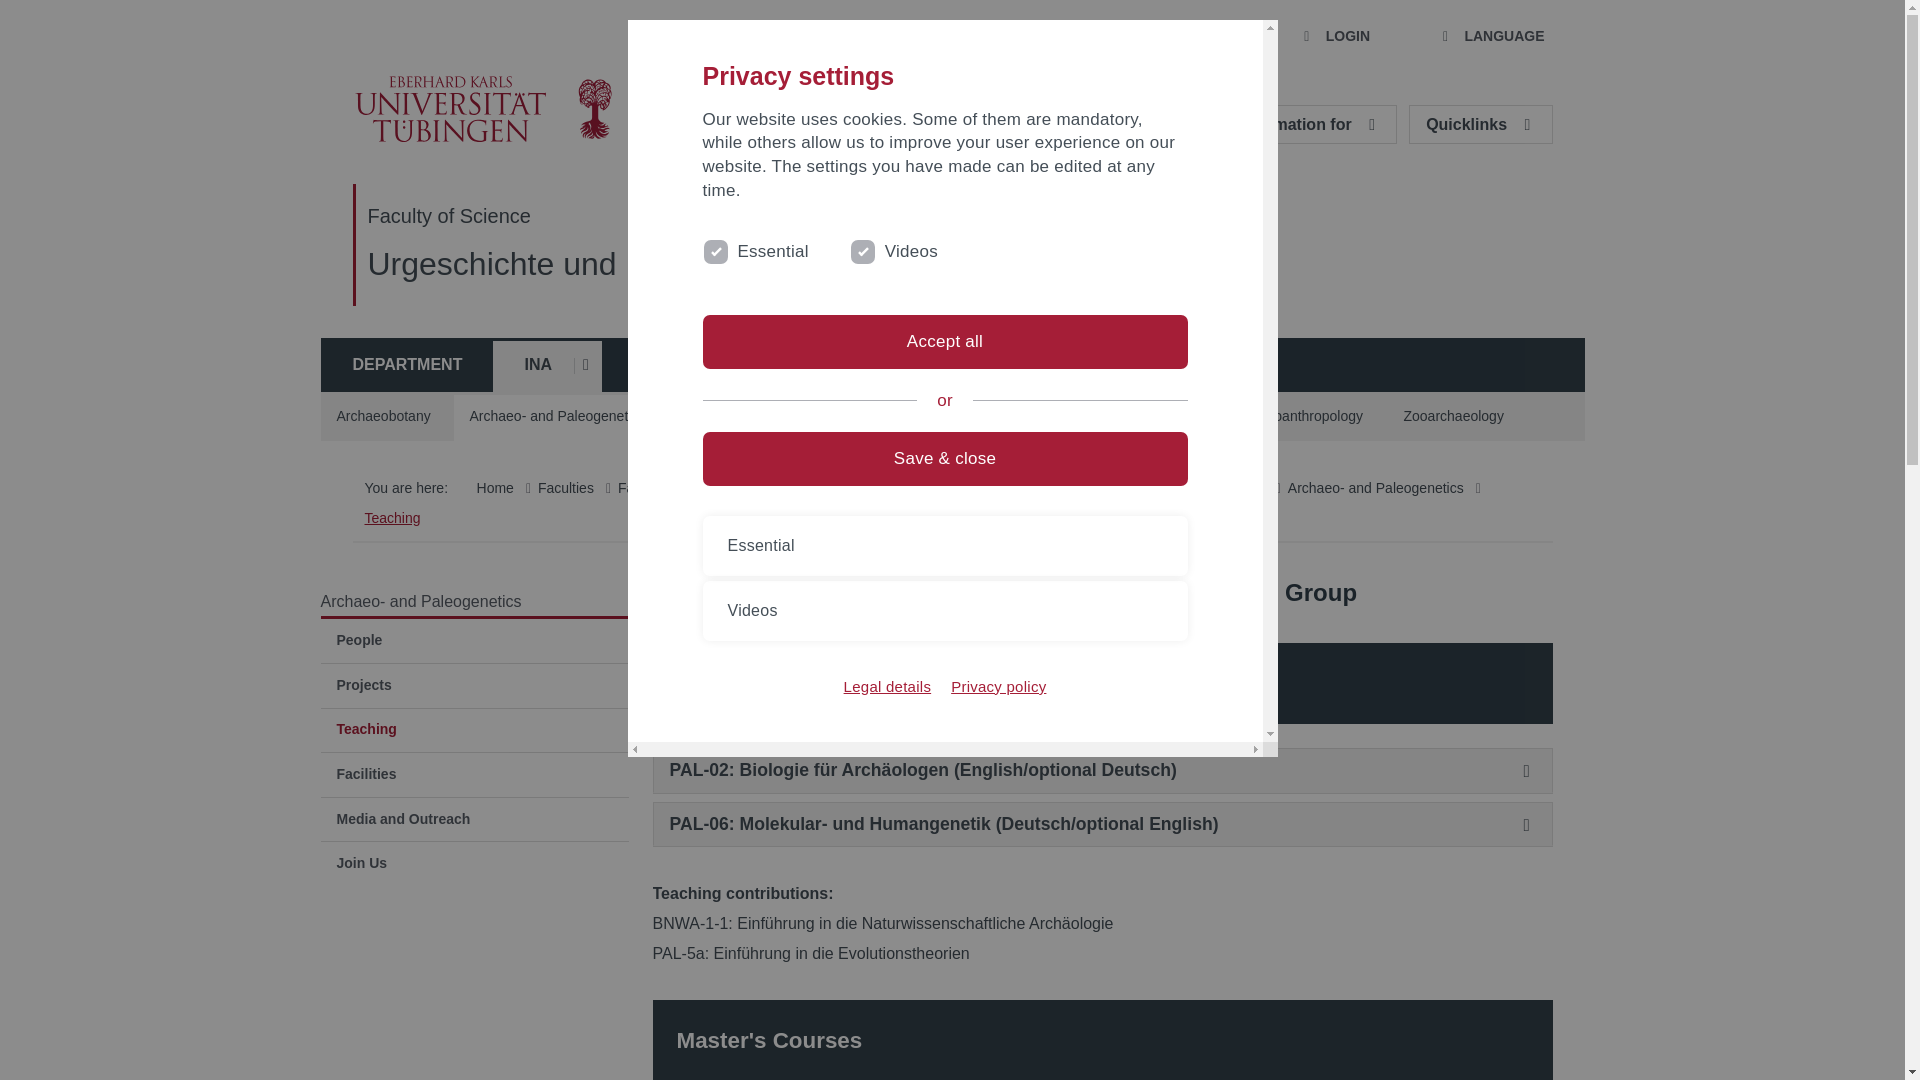 This screenshot has width=1920, height=1080. I want to click on DEPARTMENT, so click(406, 365).